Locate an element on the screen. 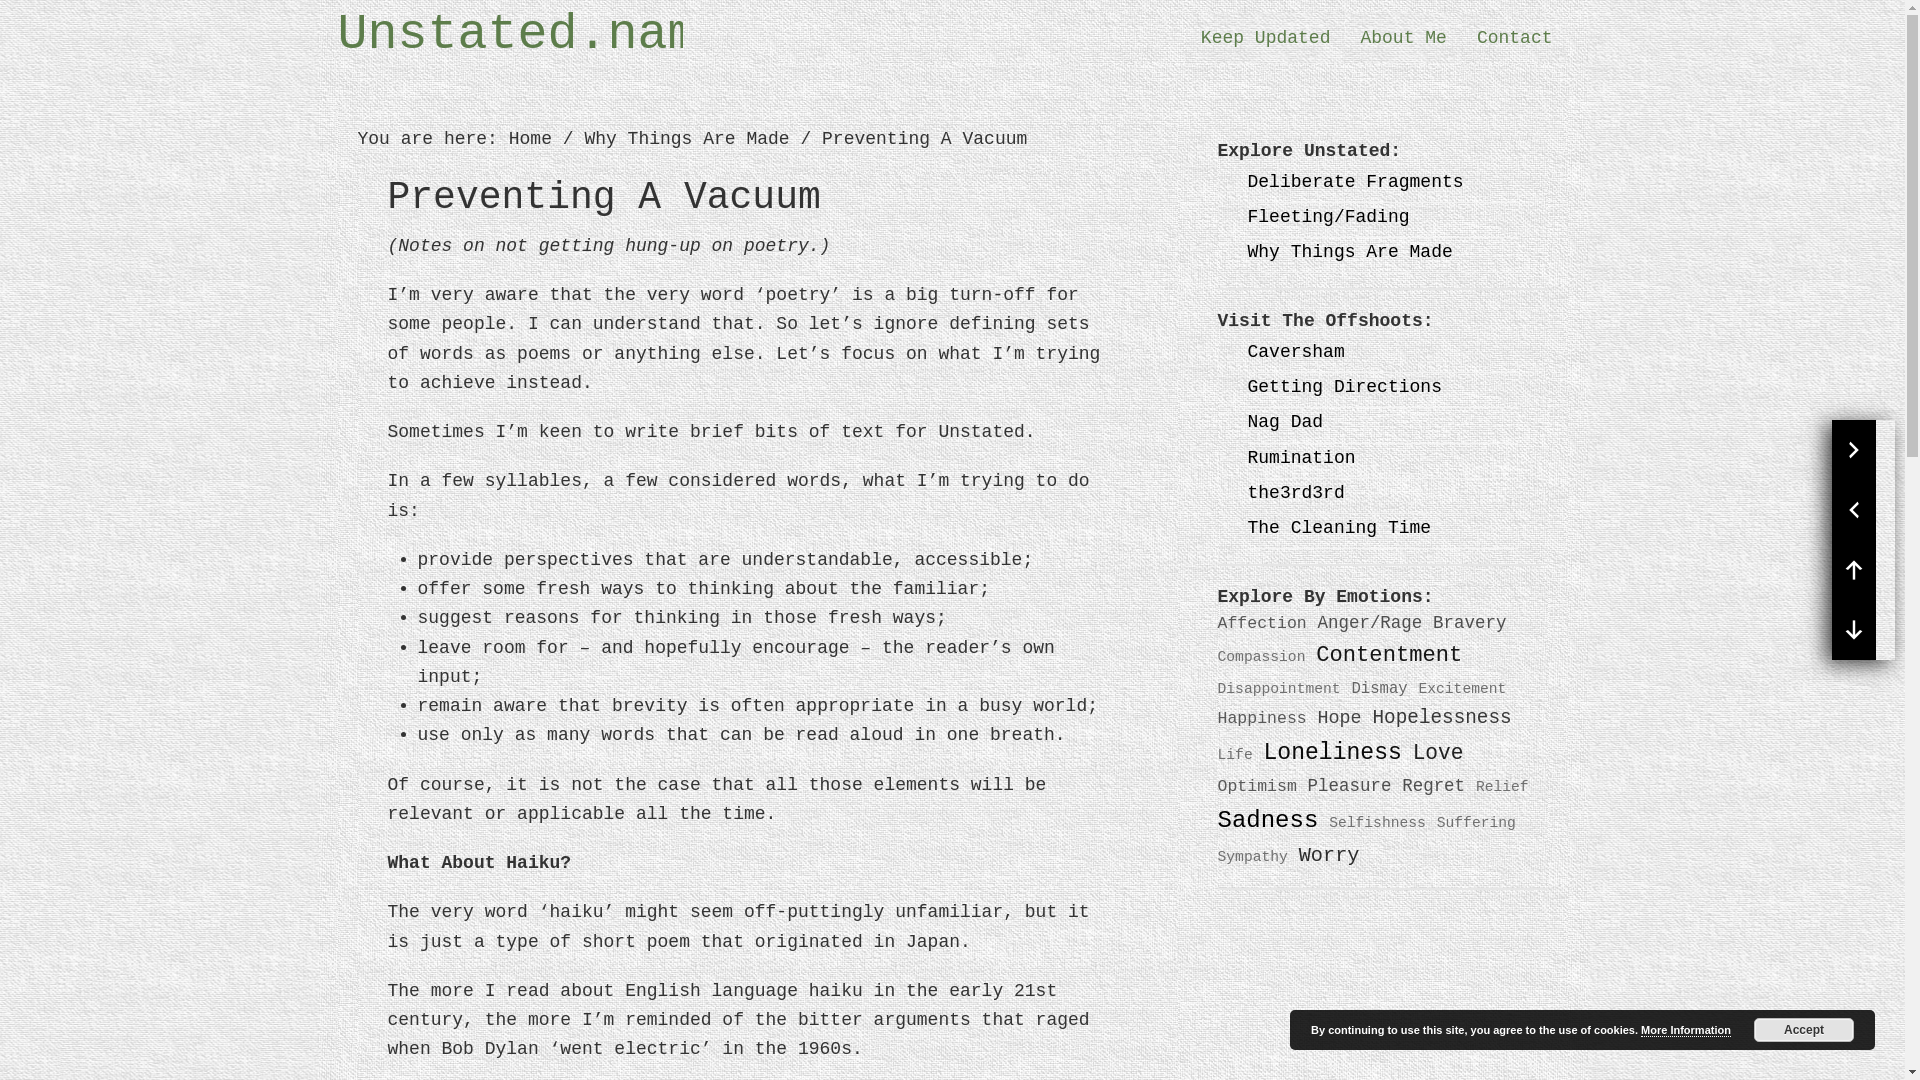  About Me is located at coordinates (1403, 37).